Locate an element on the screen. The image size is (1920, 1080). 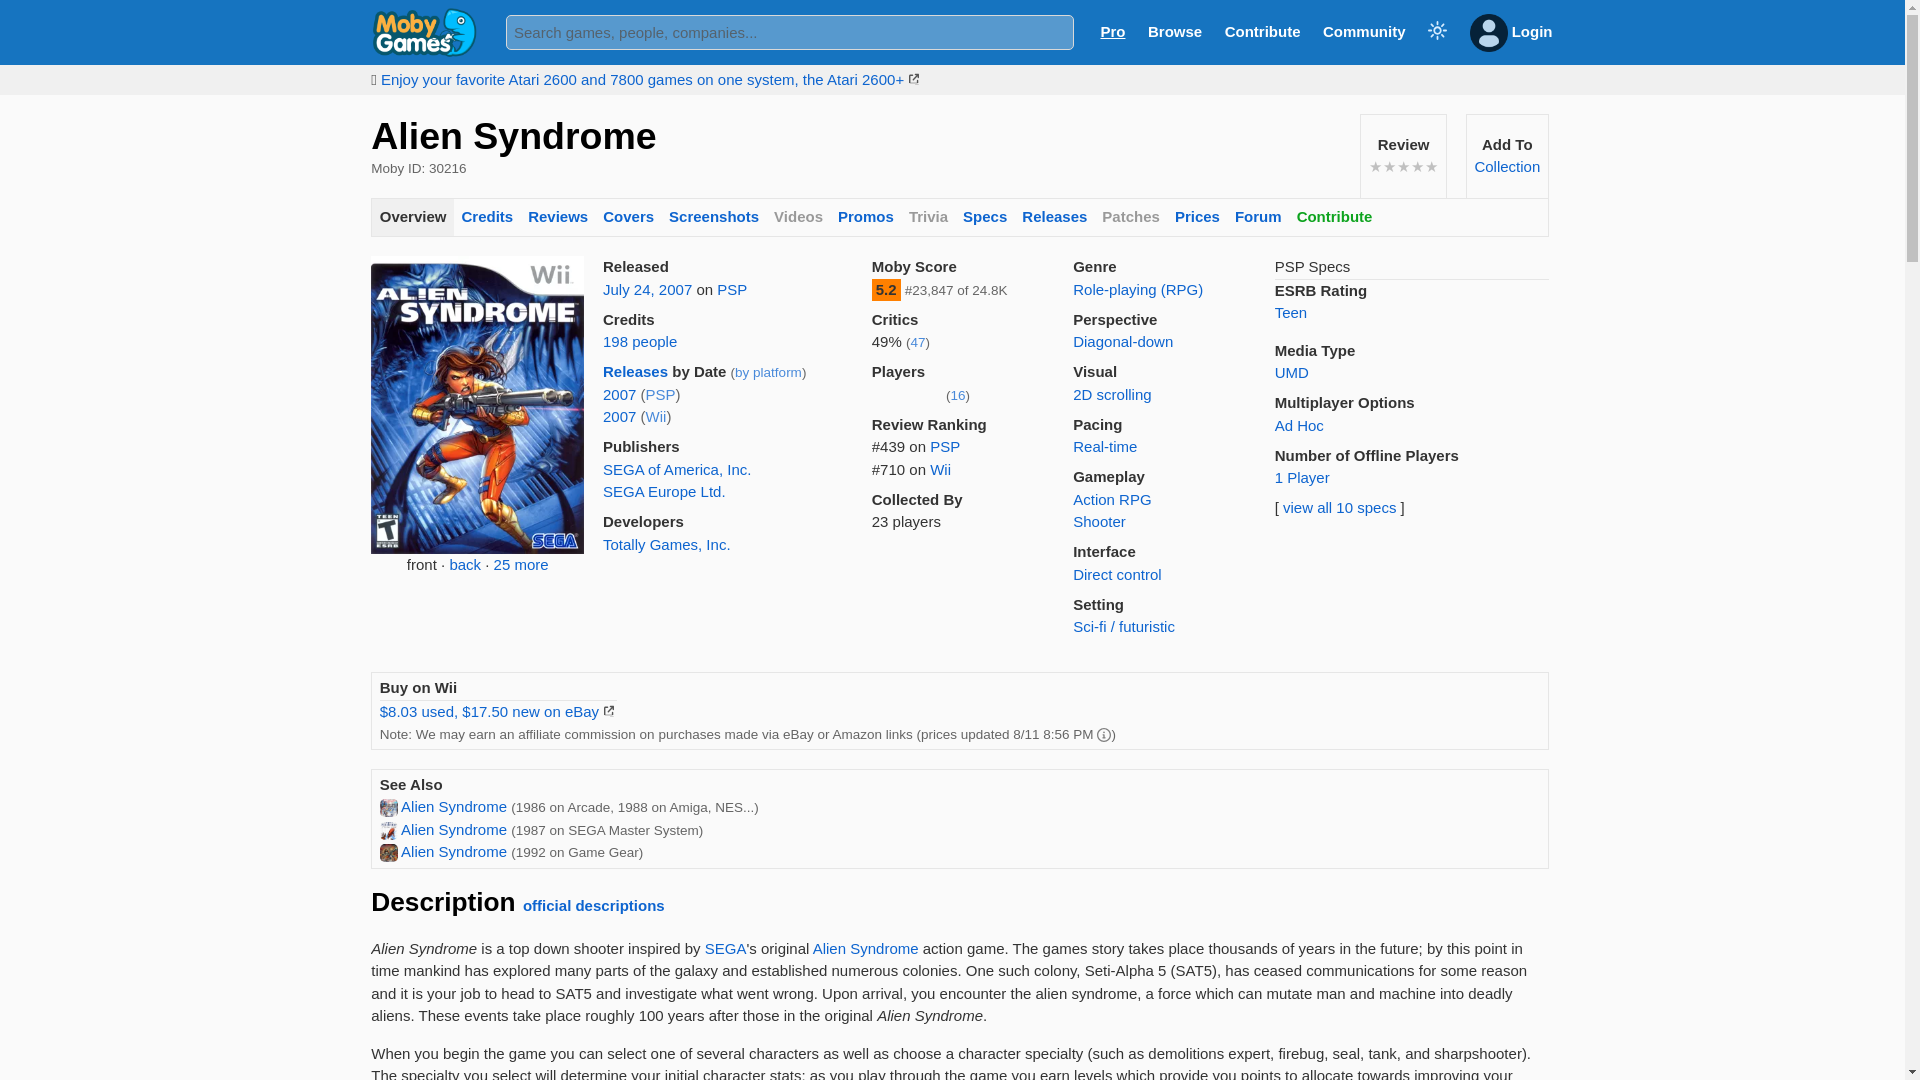
Pro is located at coordinates (1112, 30).